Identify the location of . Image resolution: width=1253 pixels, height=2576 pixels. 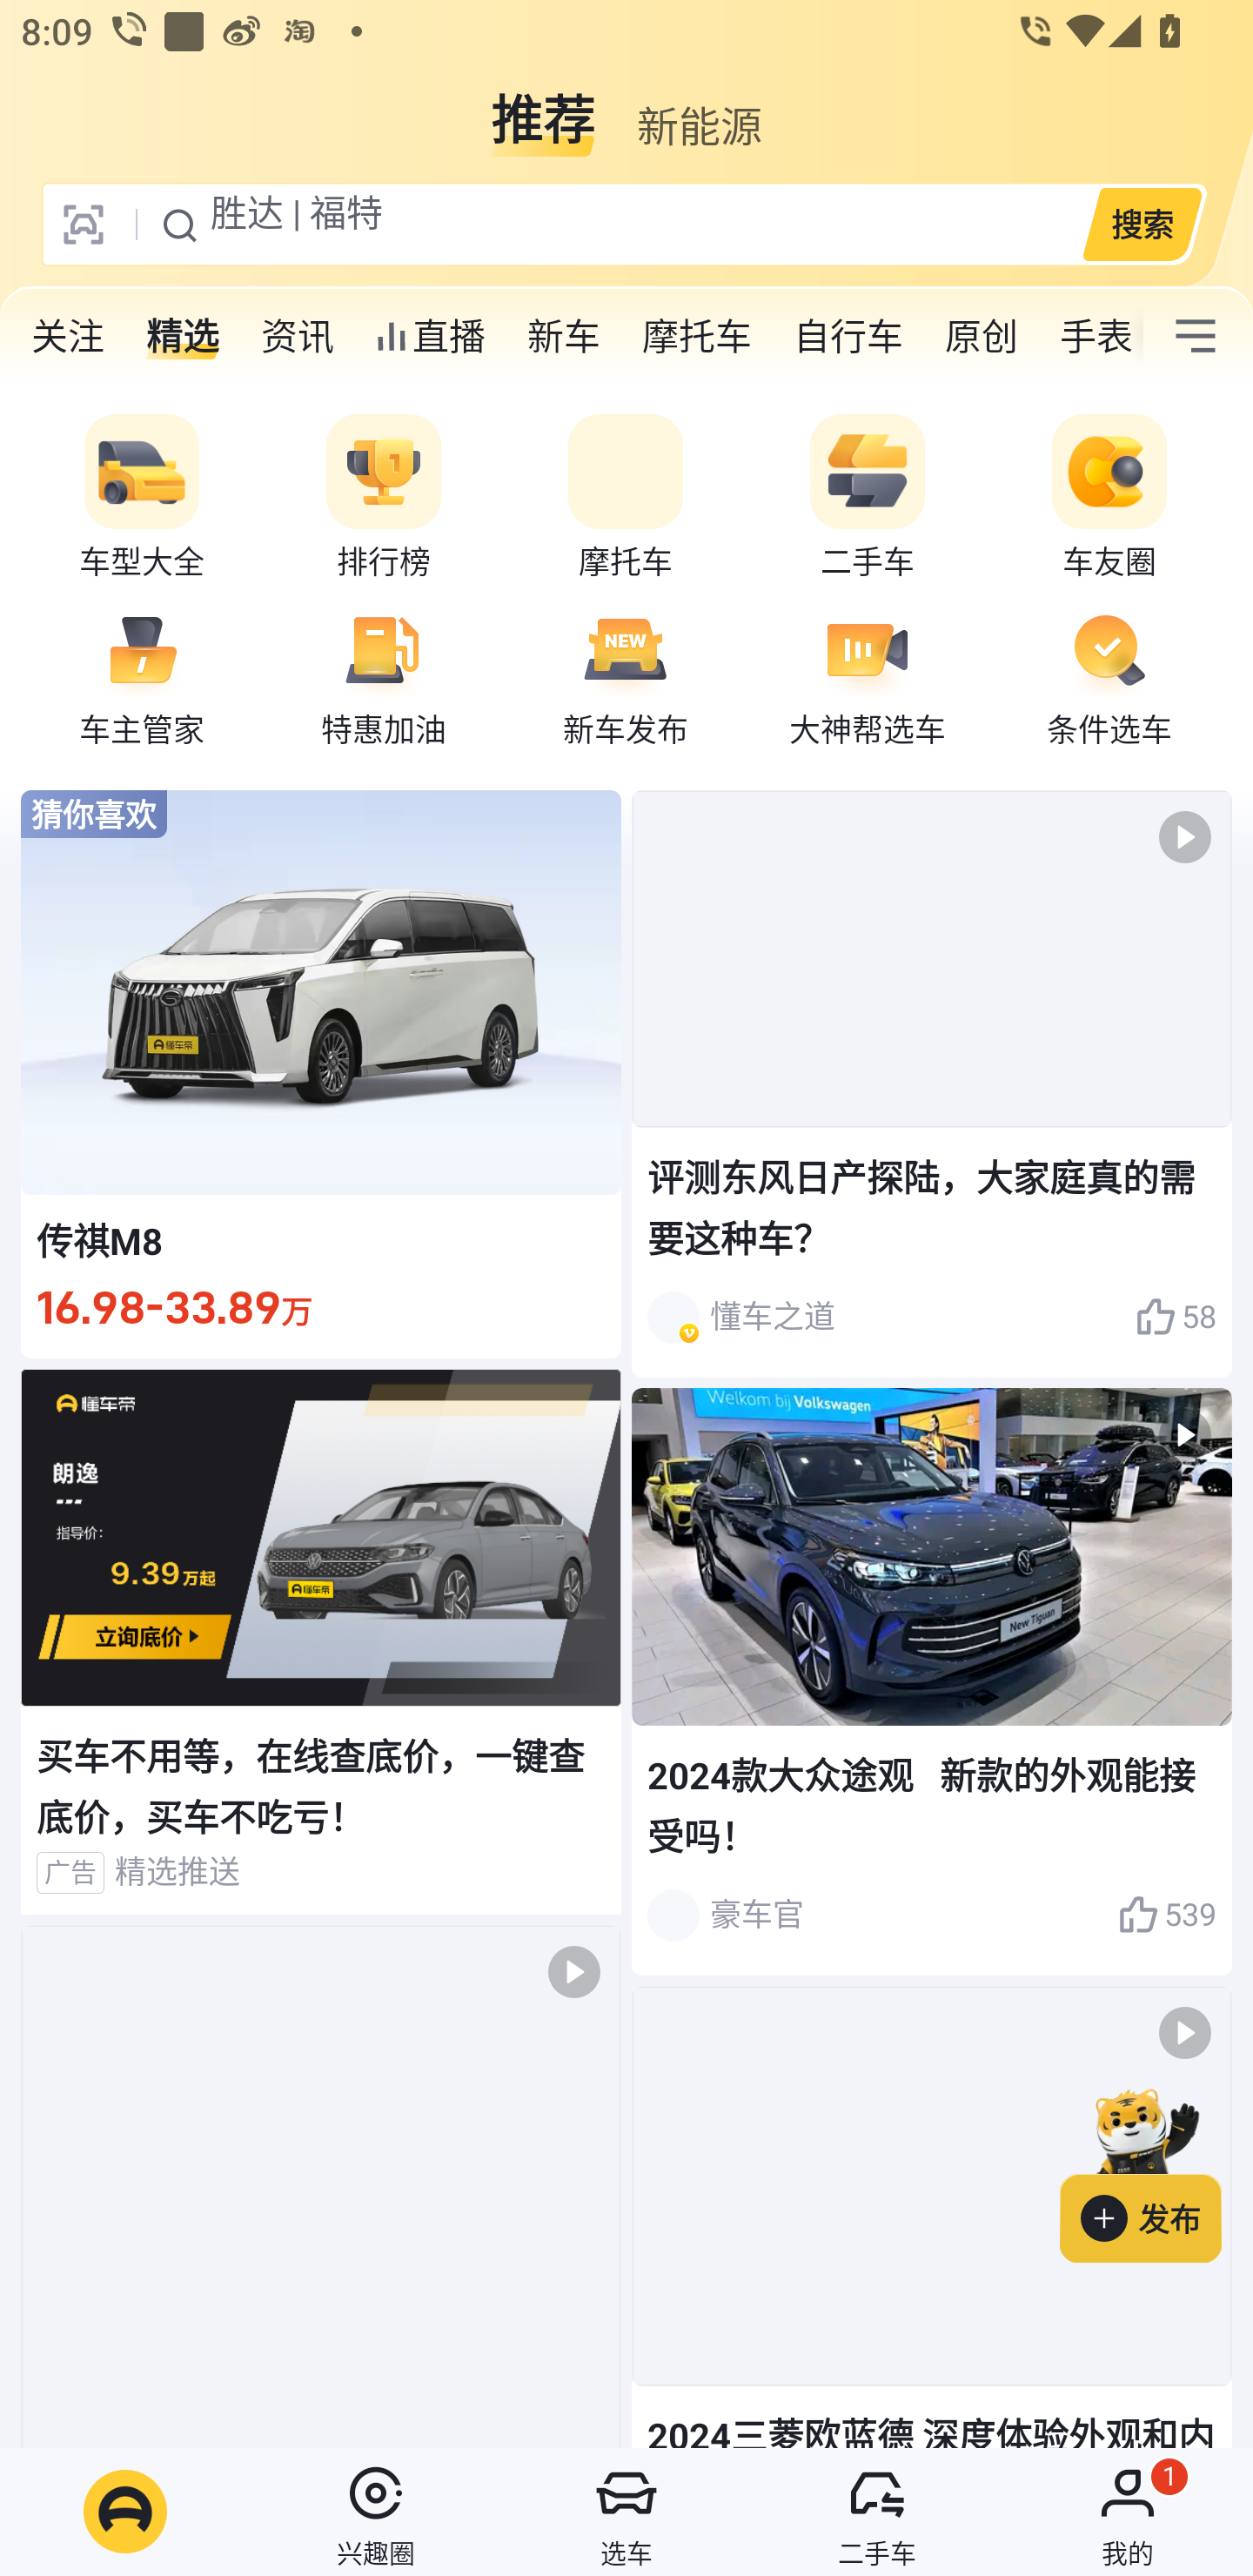
(1196, 336).